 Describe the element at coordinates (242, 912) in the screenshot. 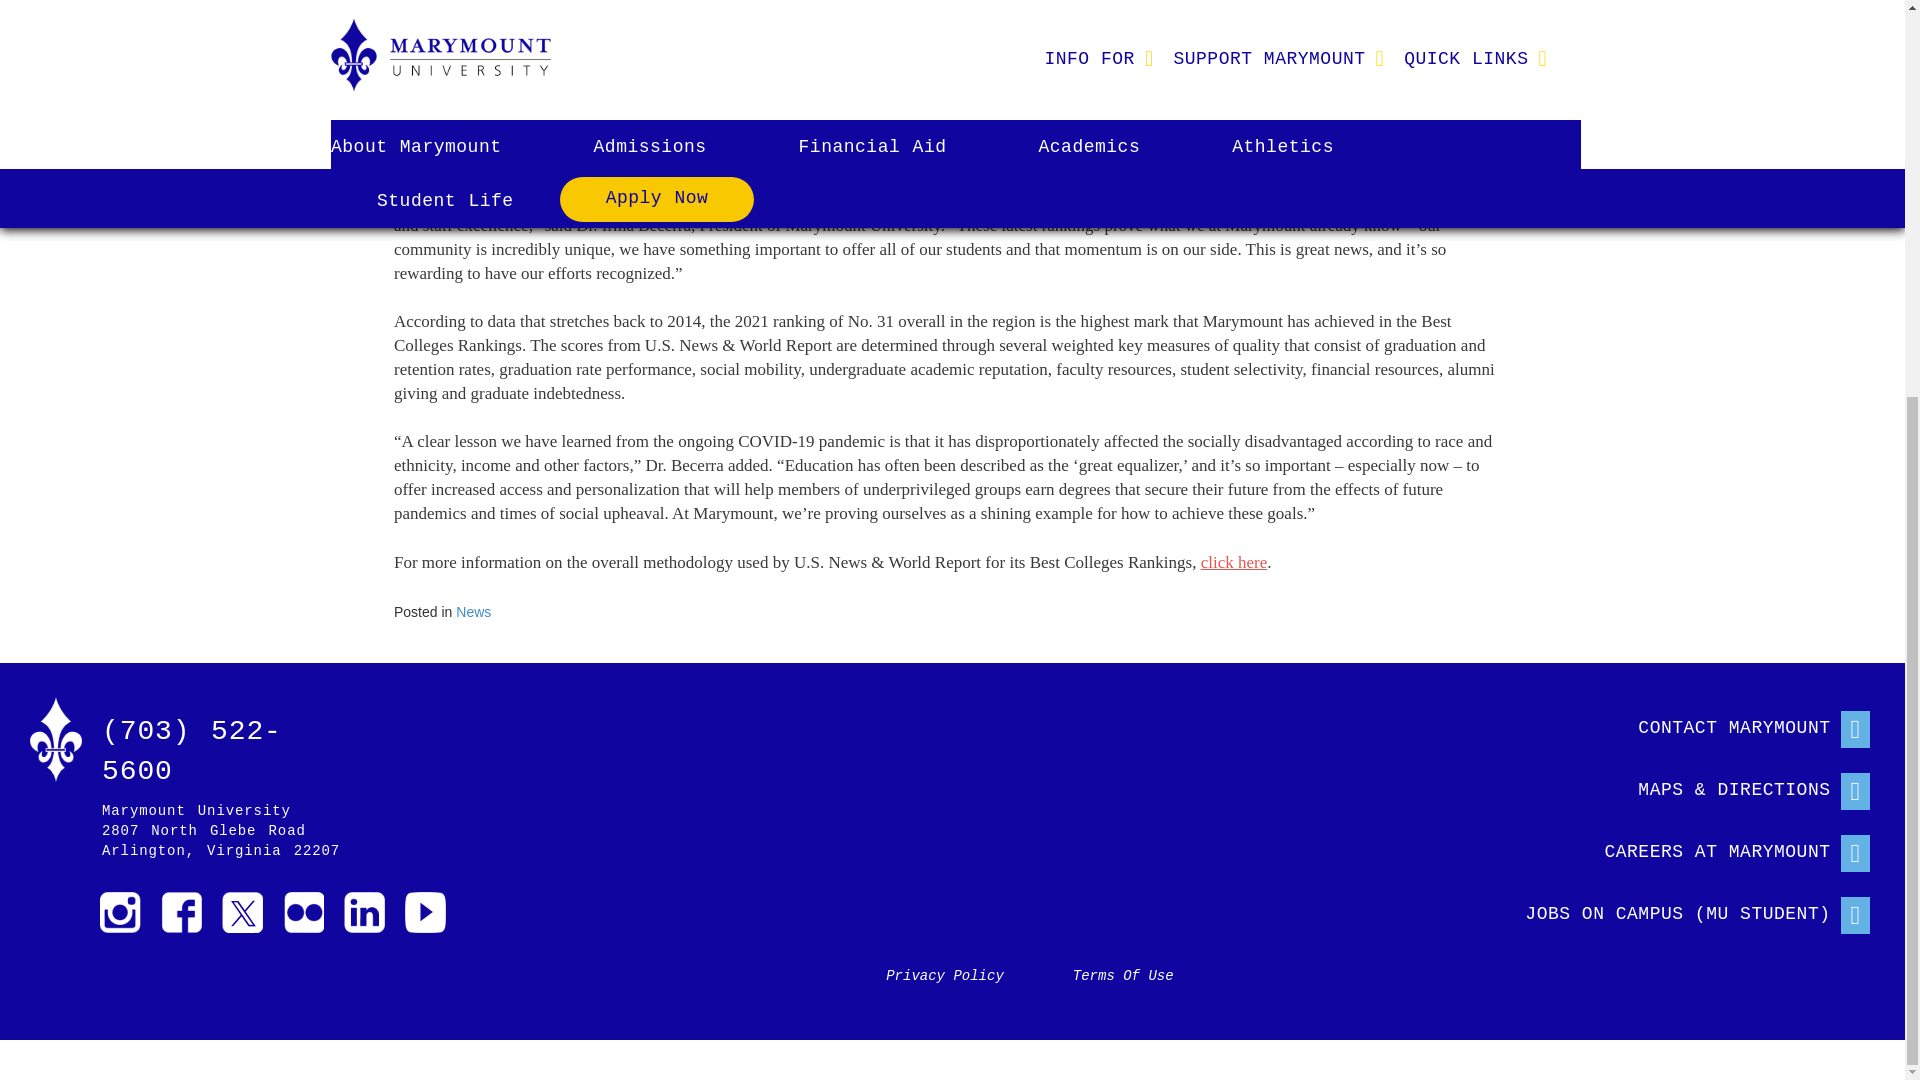

I see `twitter` at that location.